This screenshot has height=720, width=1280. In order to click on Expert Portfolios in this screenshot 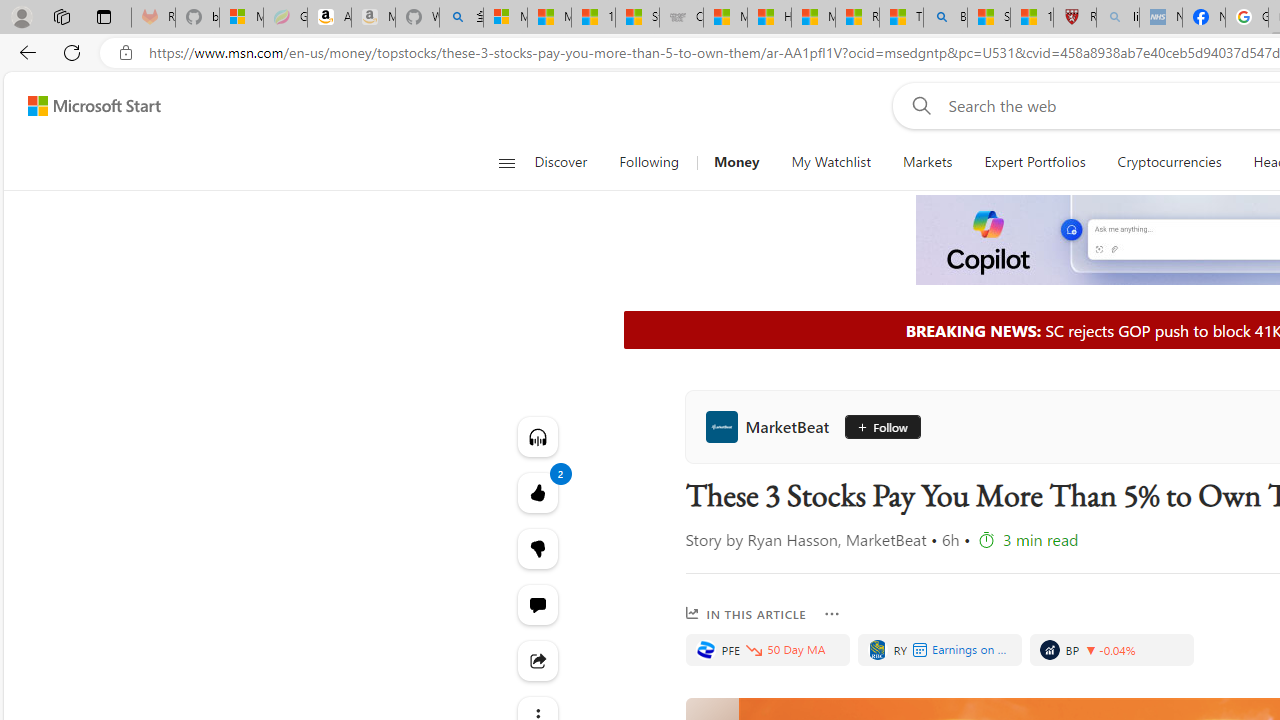, I will do `click(1034, 162)`.